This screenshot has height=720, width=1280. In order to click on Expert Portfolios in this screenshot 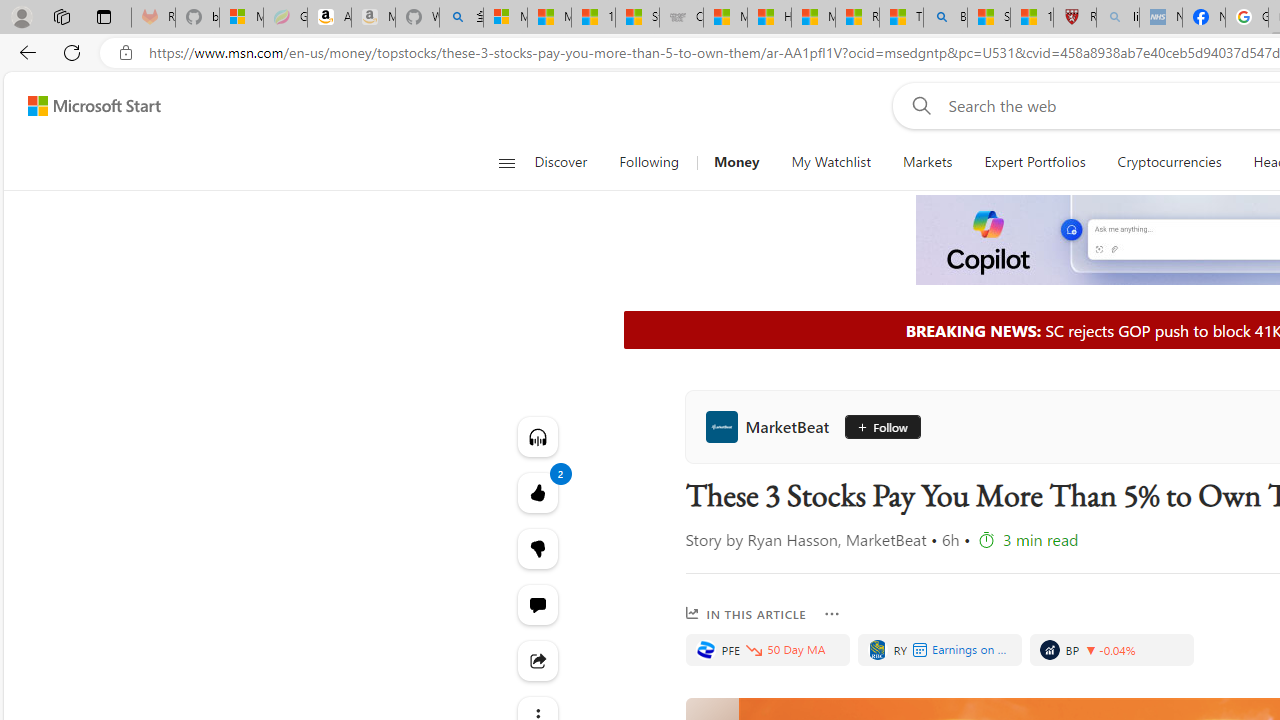, I will do `click(1034, 162)`.